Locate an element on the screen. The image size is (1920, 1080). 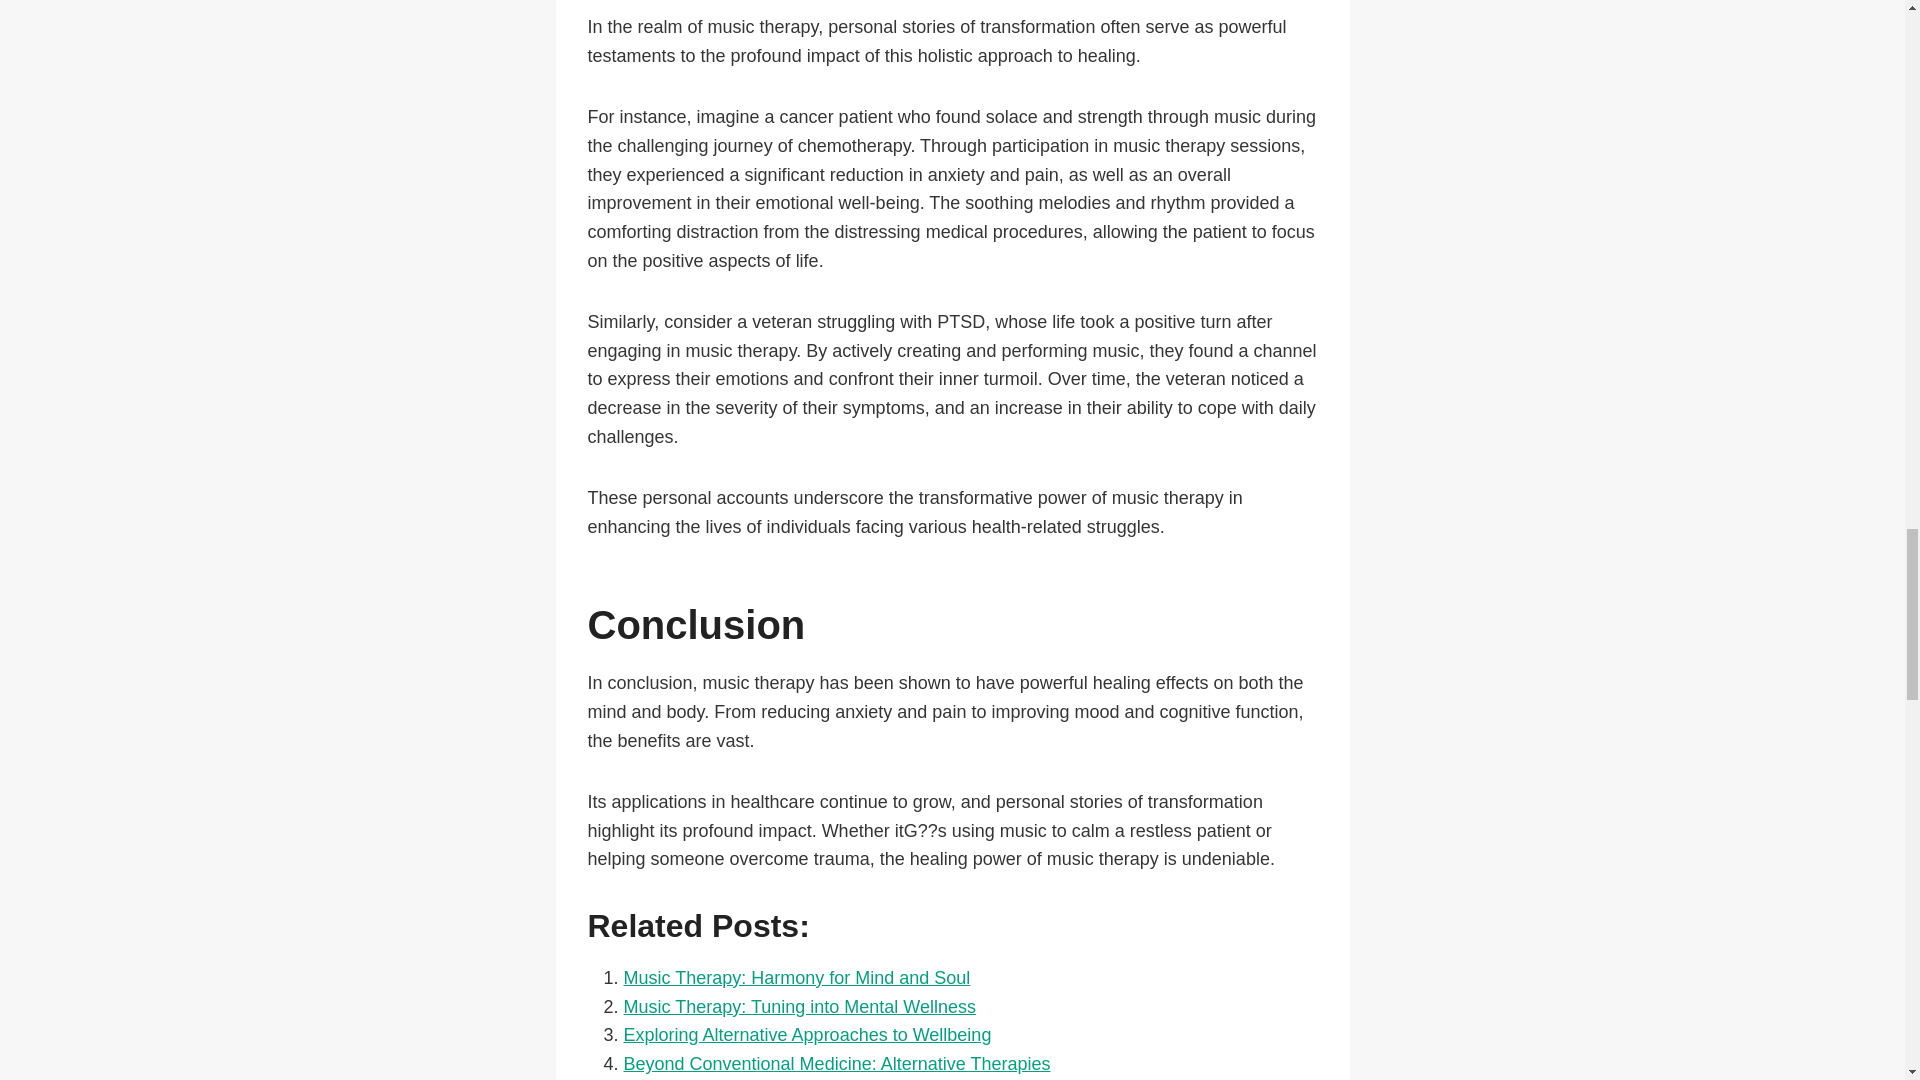
Music Therapy: Harmony for Mind and Soul is located at coordinates (798, 978).